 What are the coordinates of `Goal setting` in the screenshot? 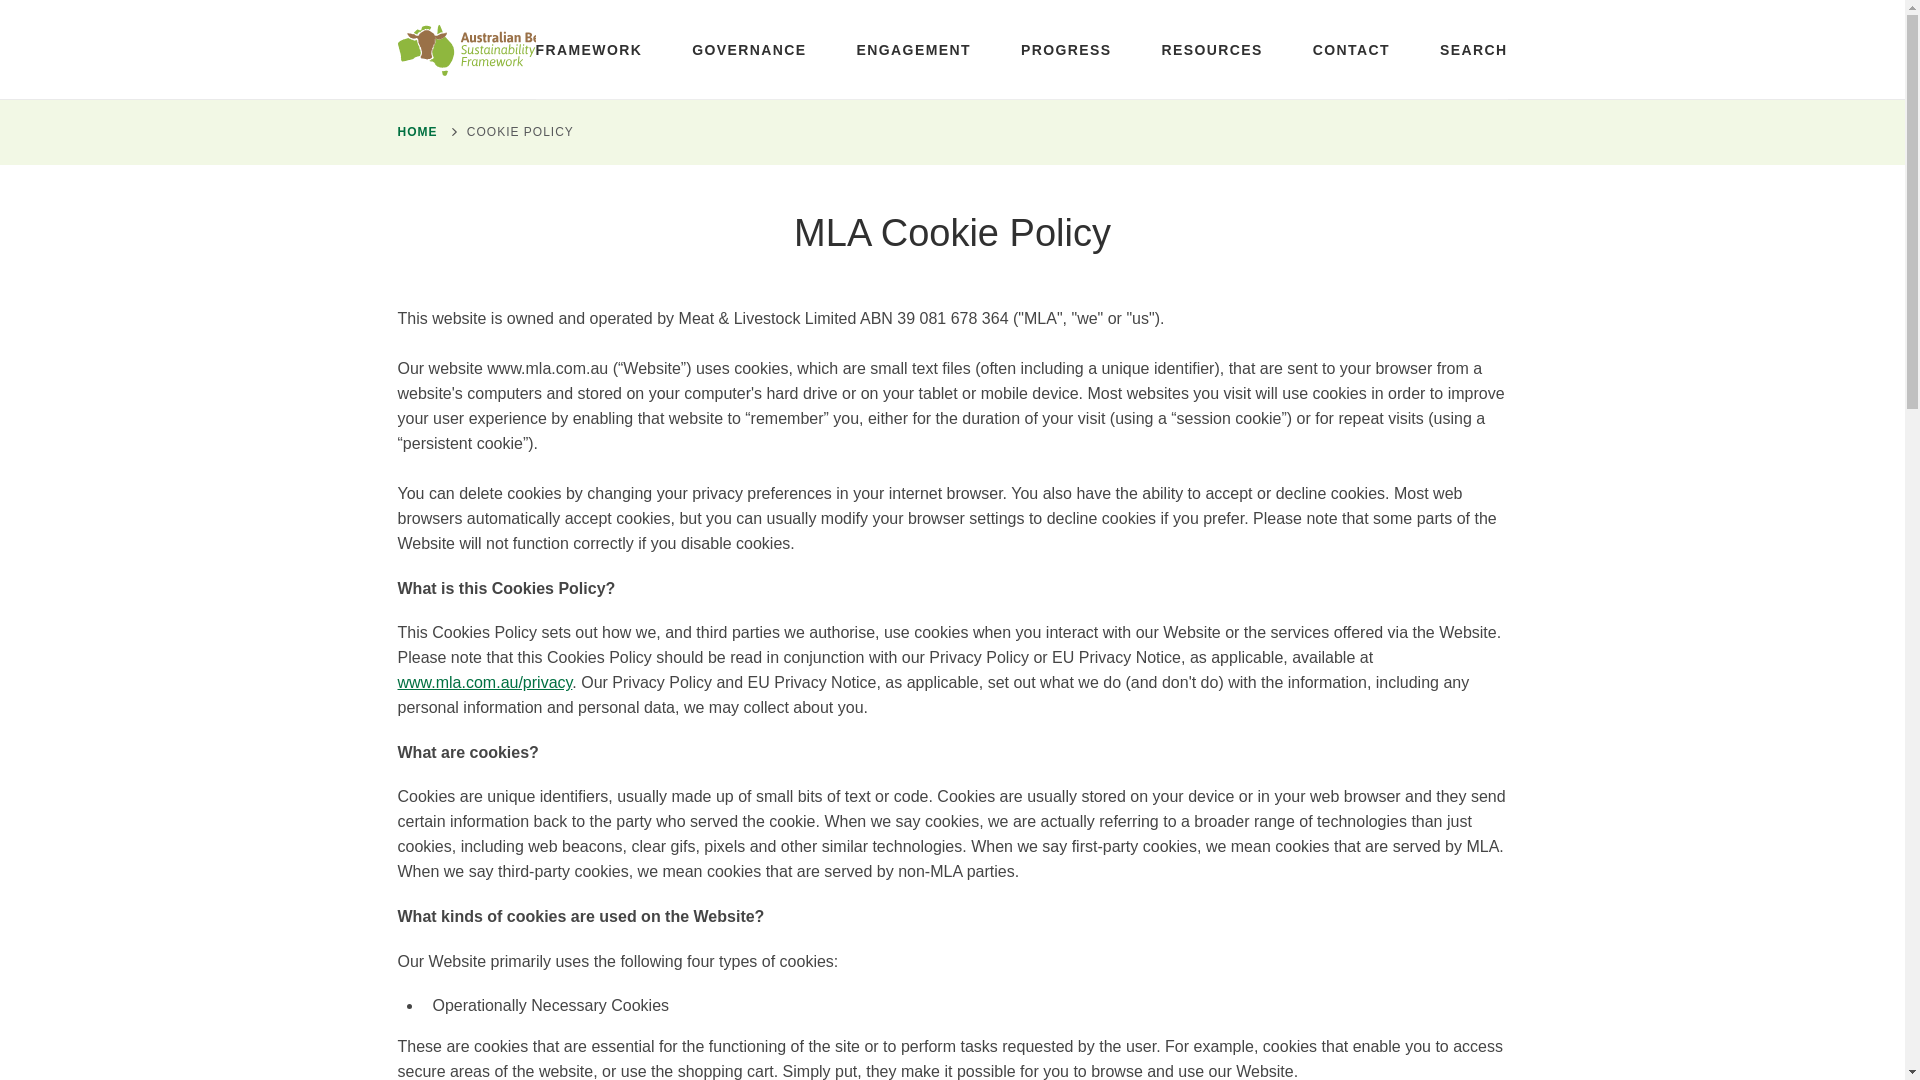 It's located at (424, 107).